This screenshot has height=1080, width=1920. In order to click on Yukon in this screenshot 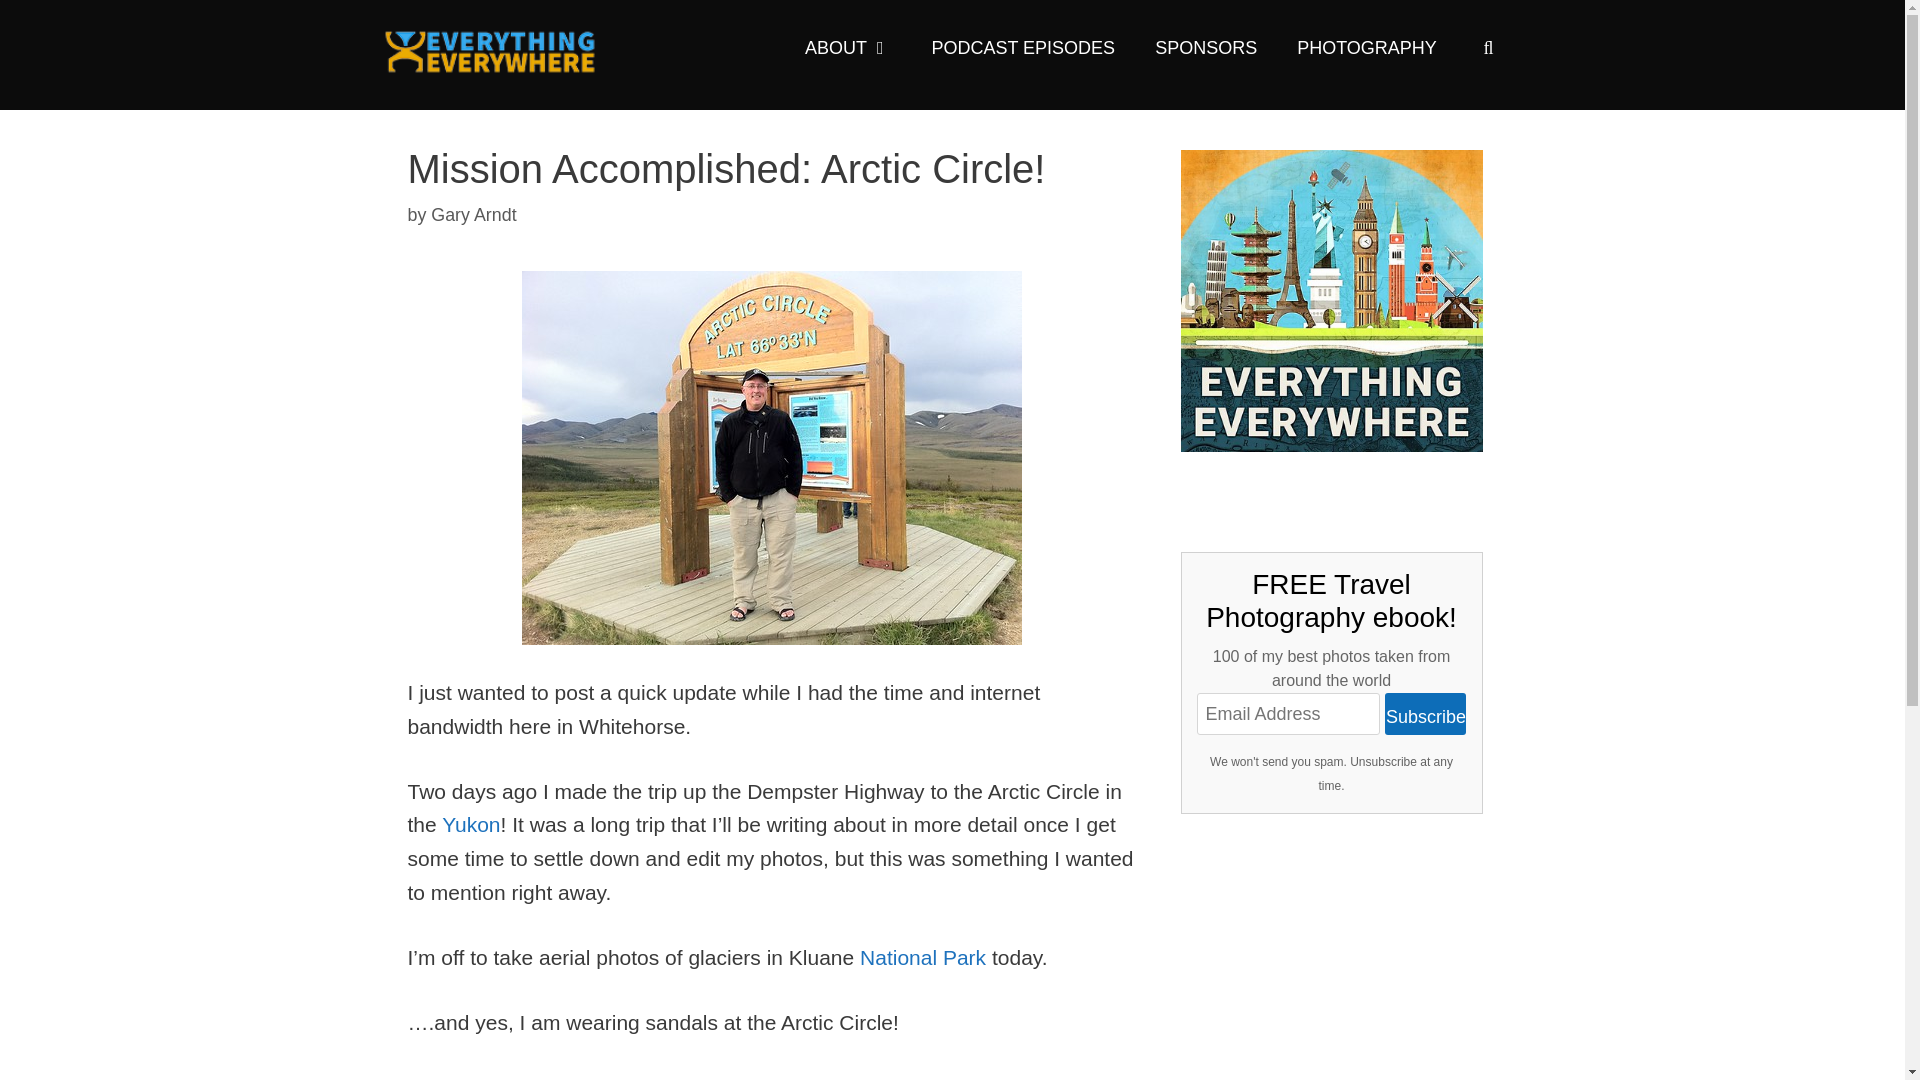, I will do `click(456, 1078)`.